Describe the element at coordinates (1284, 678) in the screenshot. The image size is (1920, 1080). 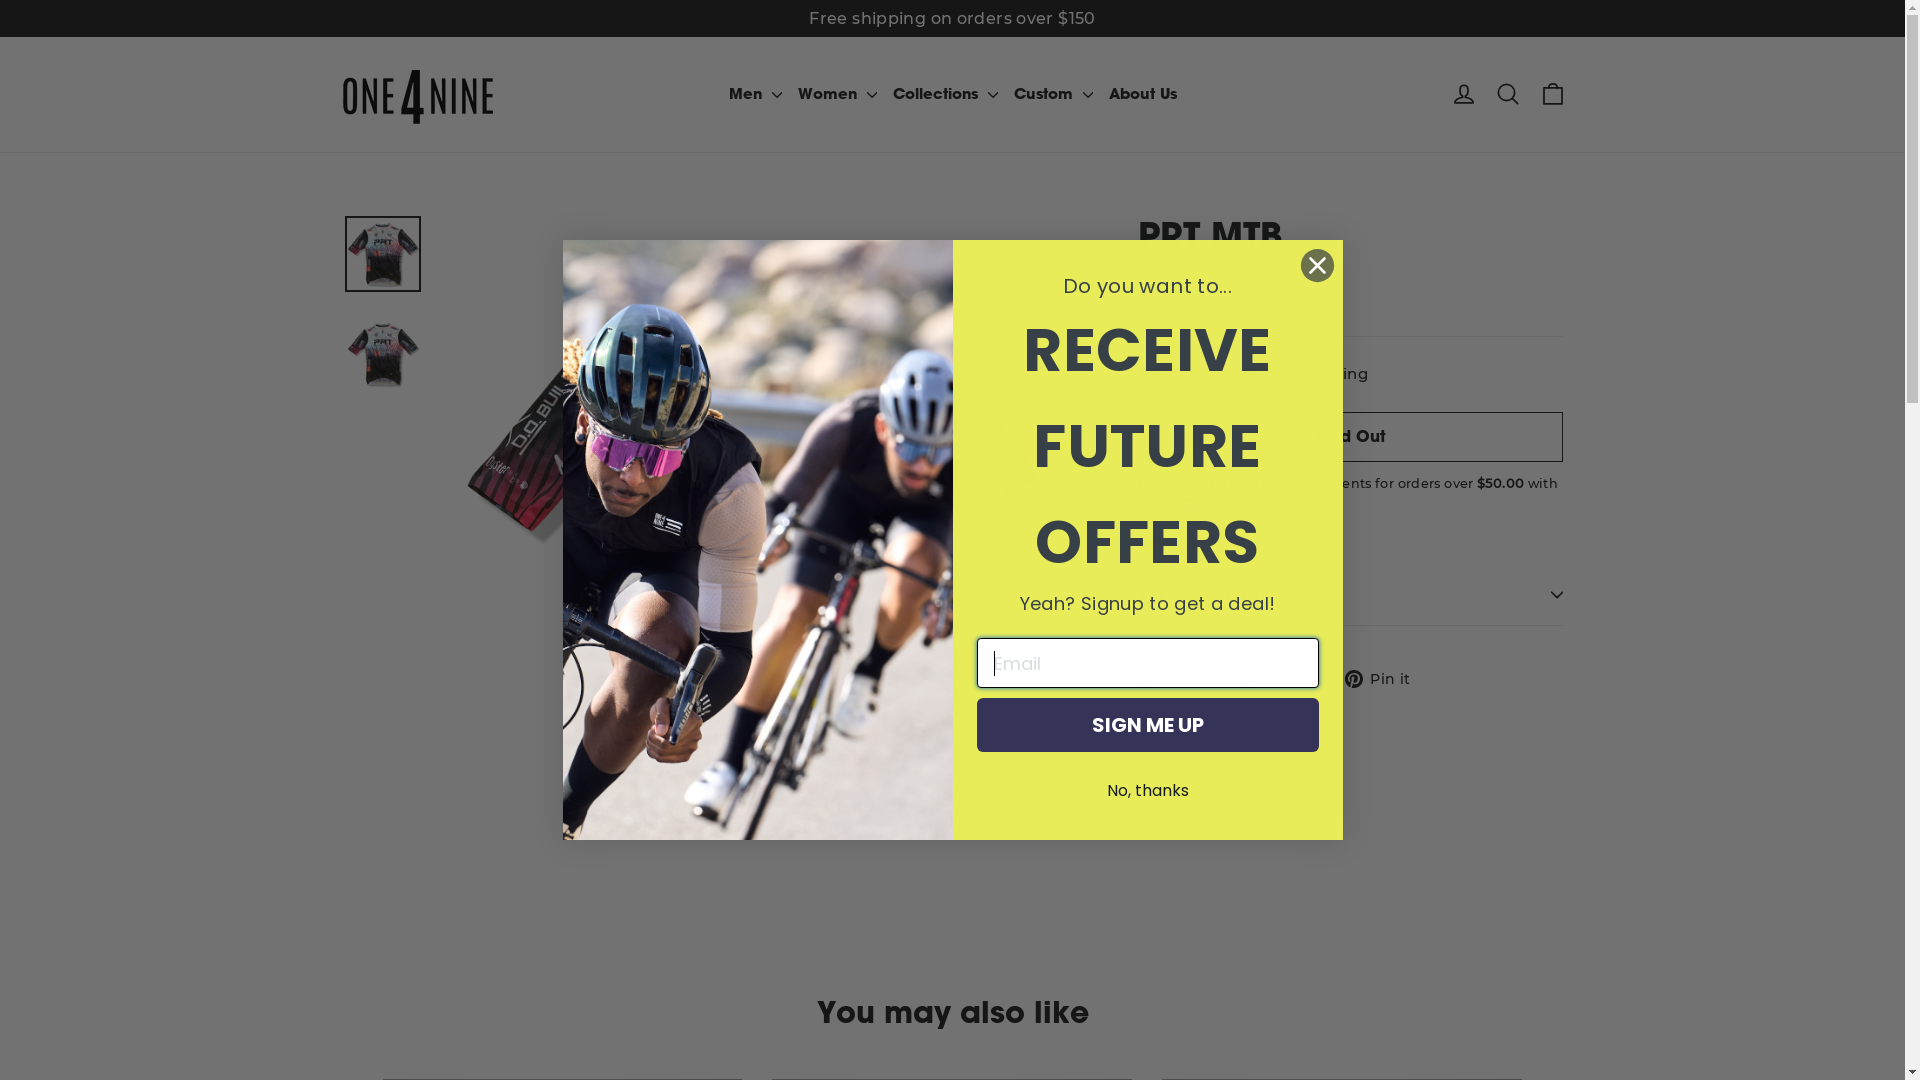
I see `Tweet
Tweet on Twitter` at that location.